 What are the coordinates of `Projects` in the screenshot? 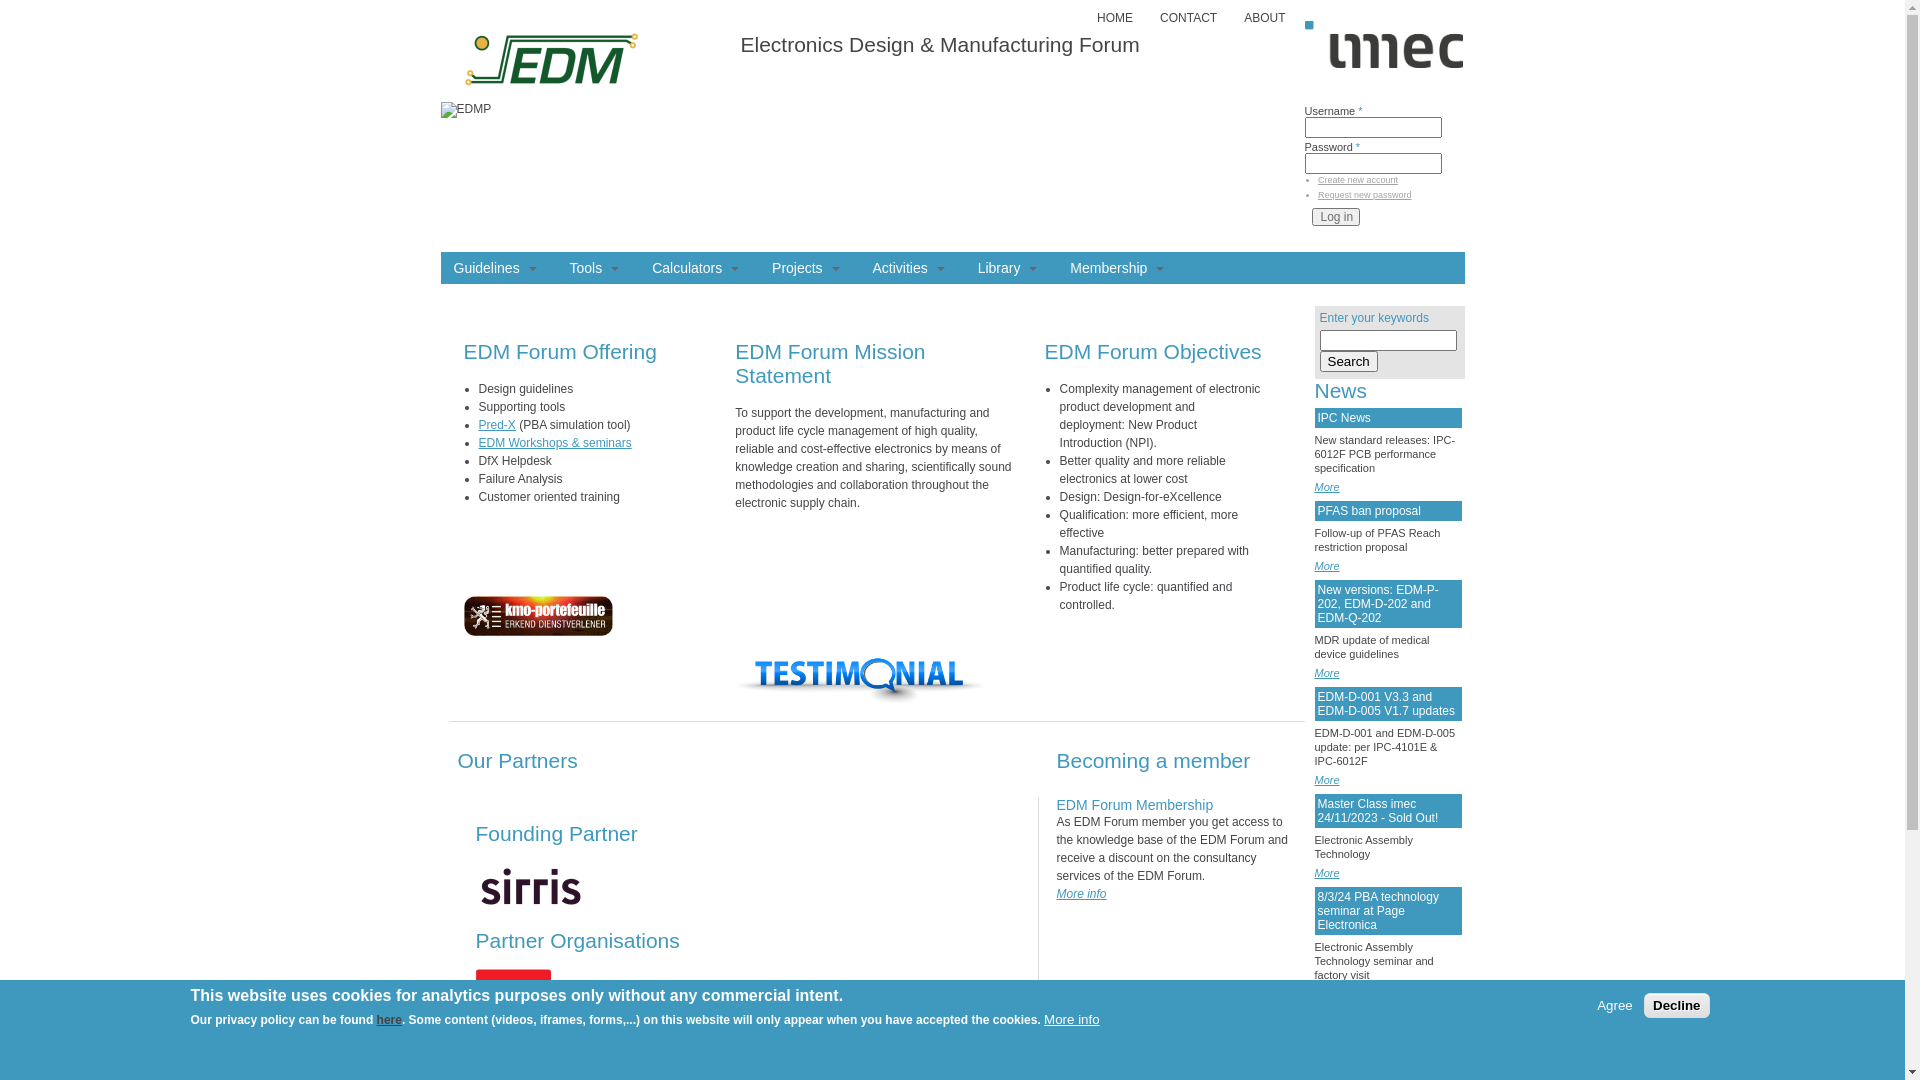 It's located at (806, 268).